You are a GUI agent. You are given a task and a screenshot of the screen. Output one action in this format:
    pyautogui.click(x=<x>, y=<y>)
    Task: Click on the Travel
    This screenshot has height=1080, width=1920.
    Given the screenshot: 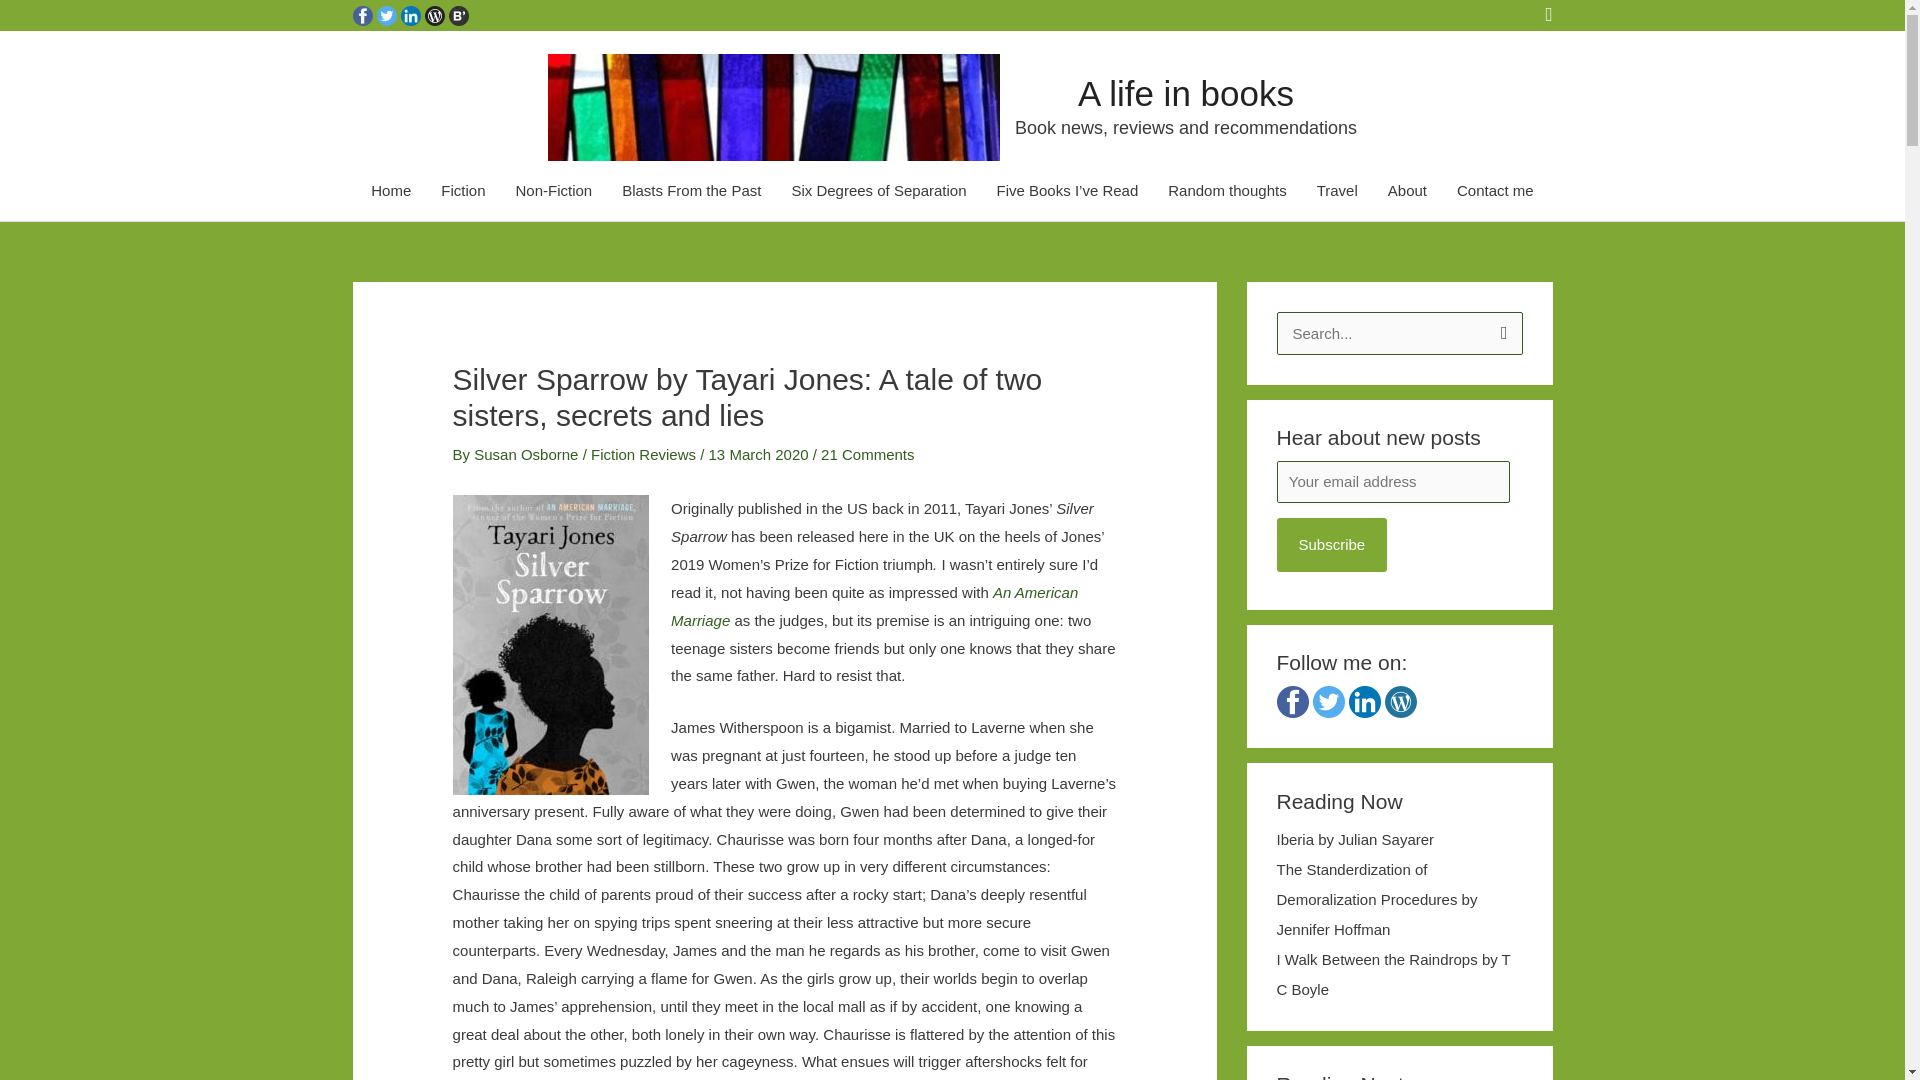 What is the action you would take?
    pyautogui.click(x=1336, y=191)
    